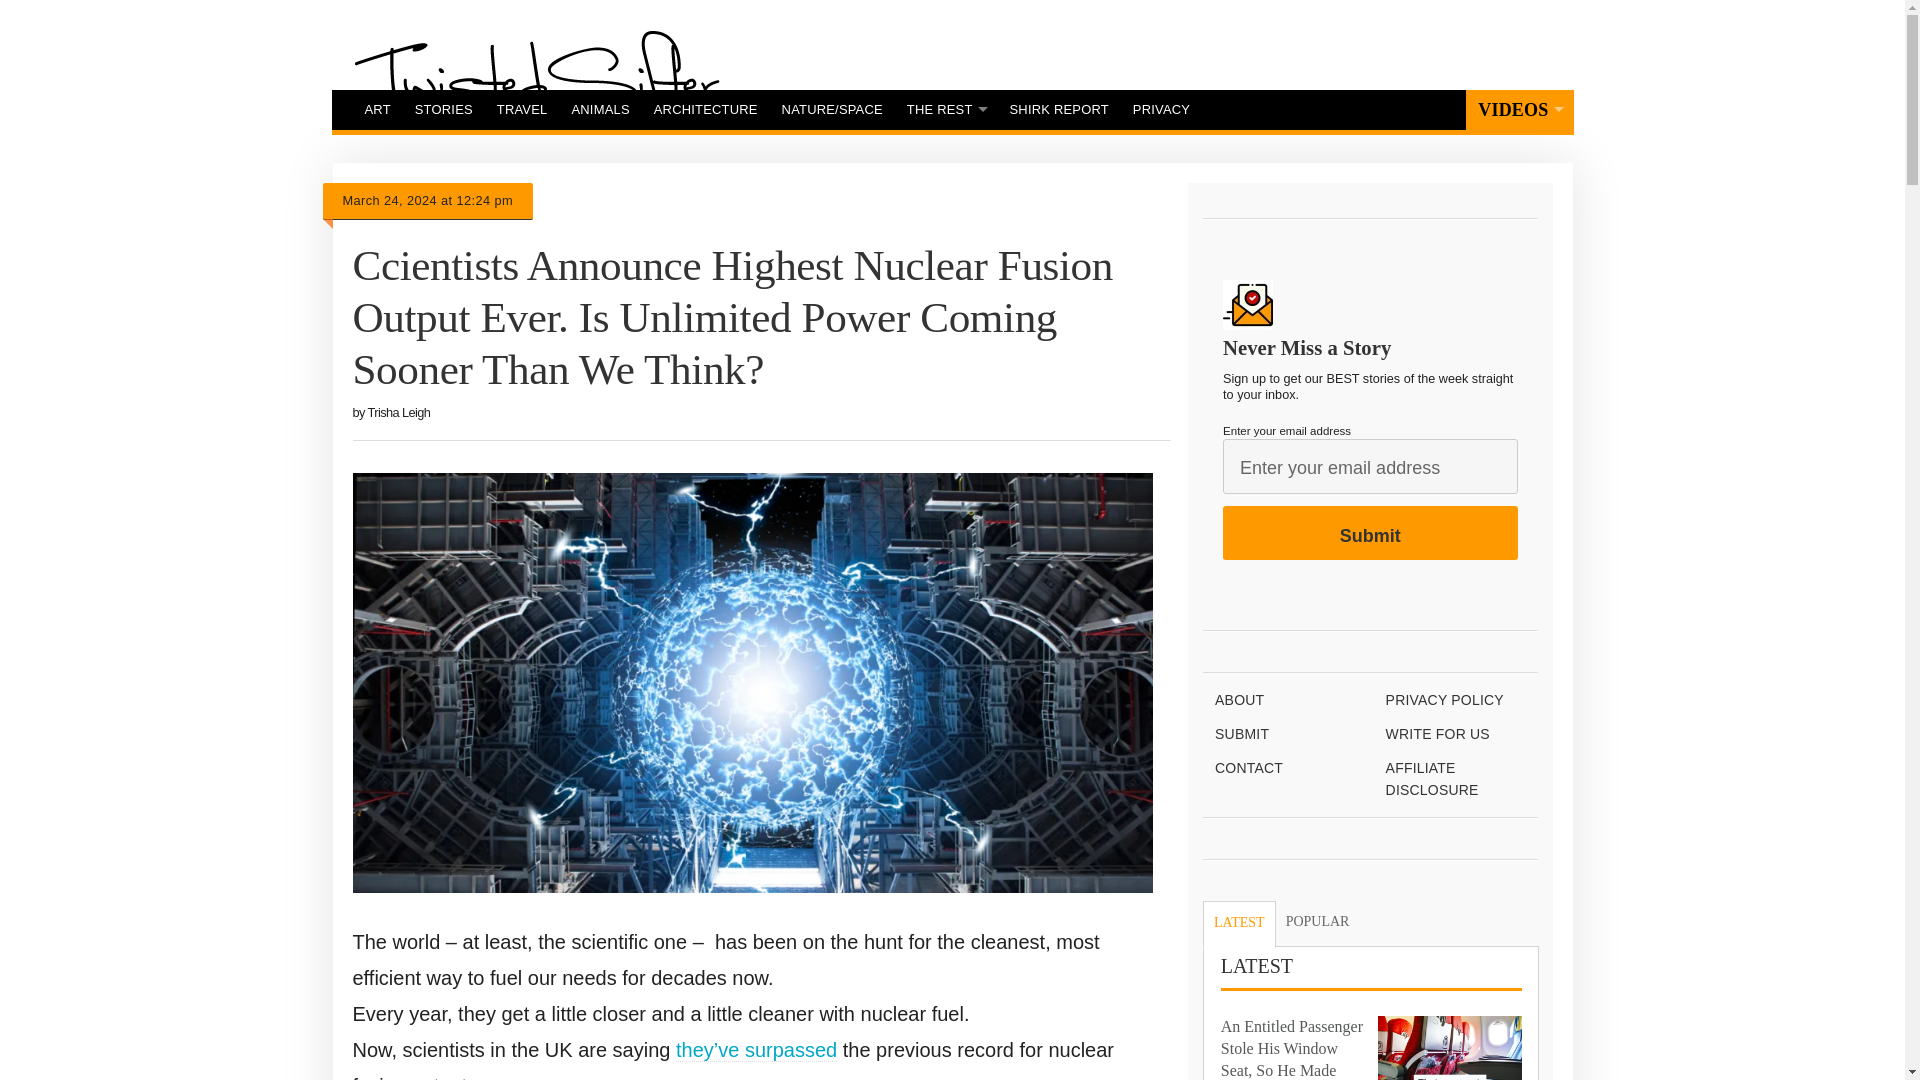 Image resolution: width=1920 pixels, height=1080 pixels. Describe the element at coordinates (376, 109) in the screenshot. I see `ART` at that location.